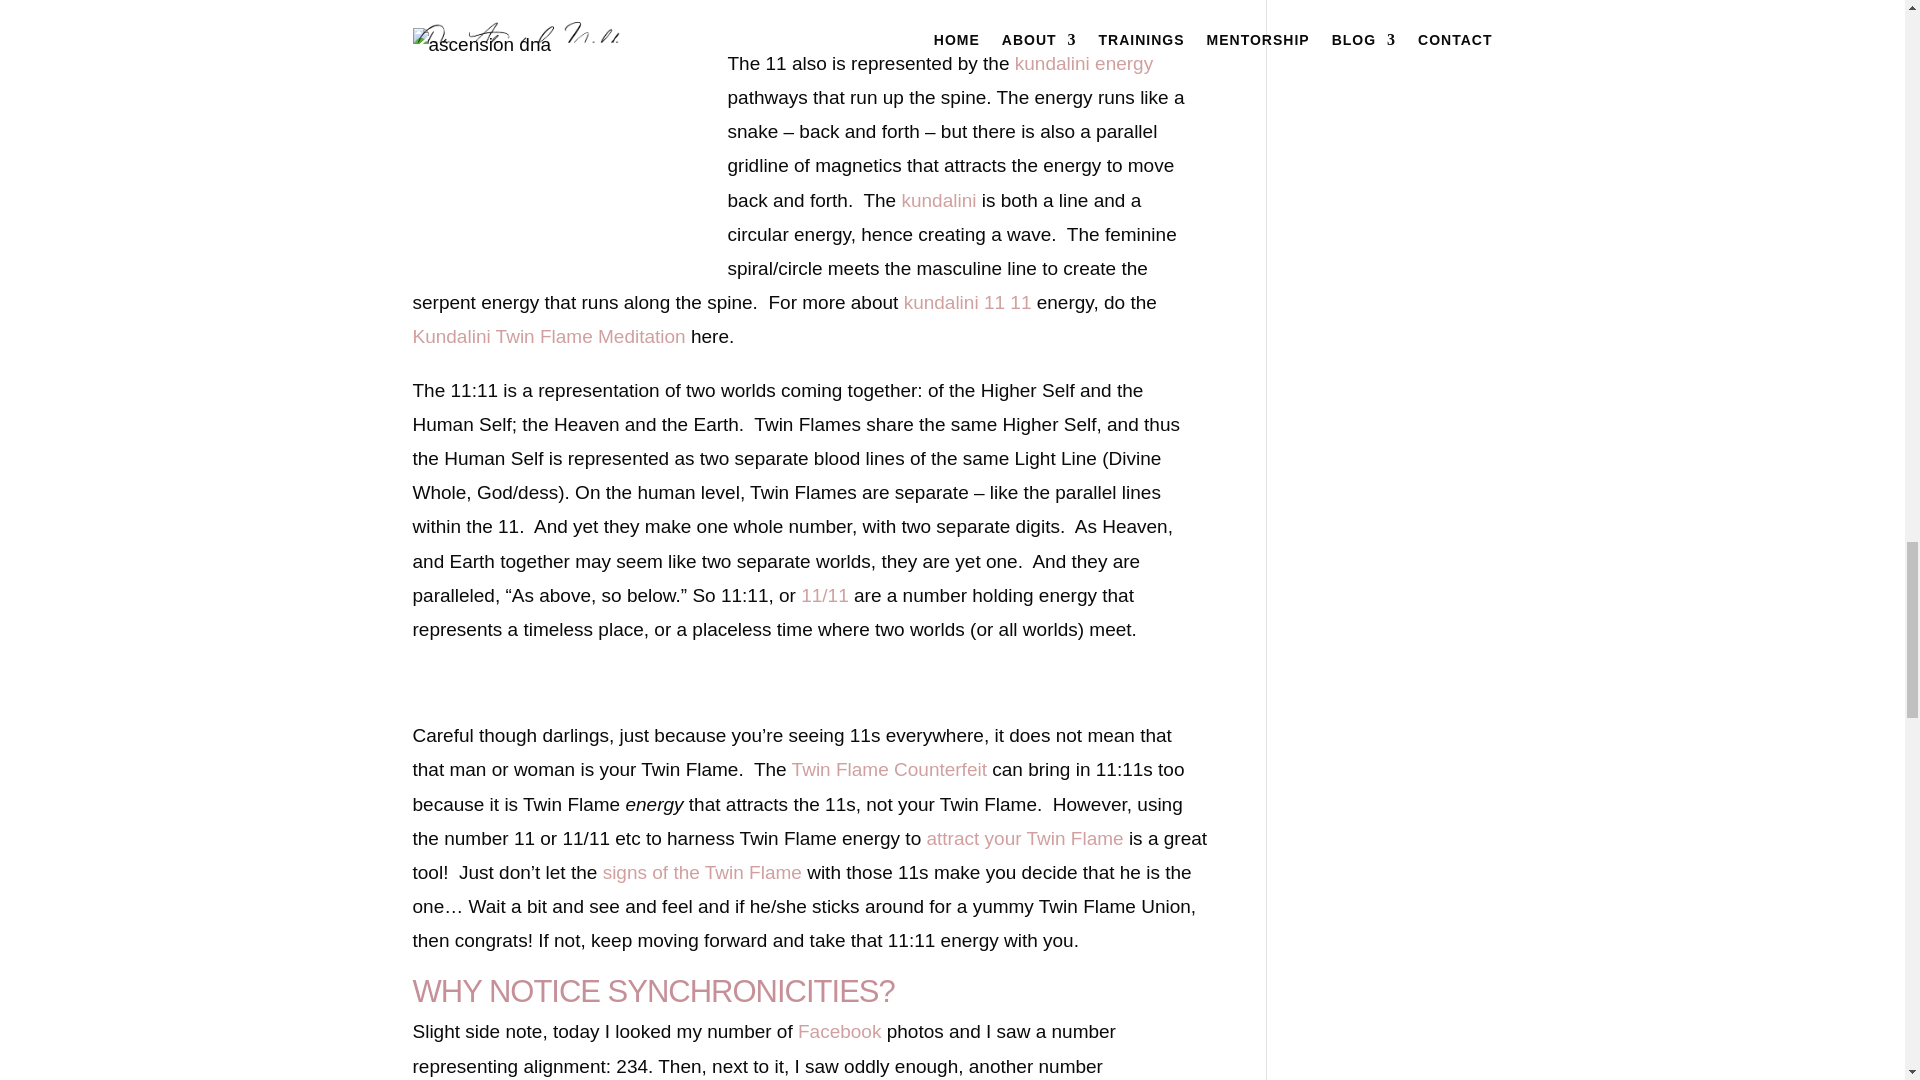 The height and width of the screenshot is (1080, 1920). What do you see at coordinates (548, 336) in the screenshot?
I see `kundalini twin flame meditation` at bounding box center [548, 336].